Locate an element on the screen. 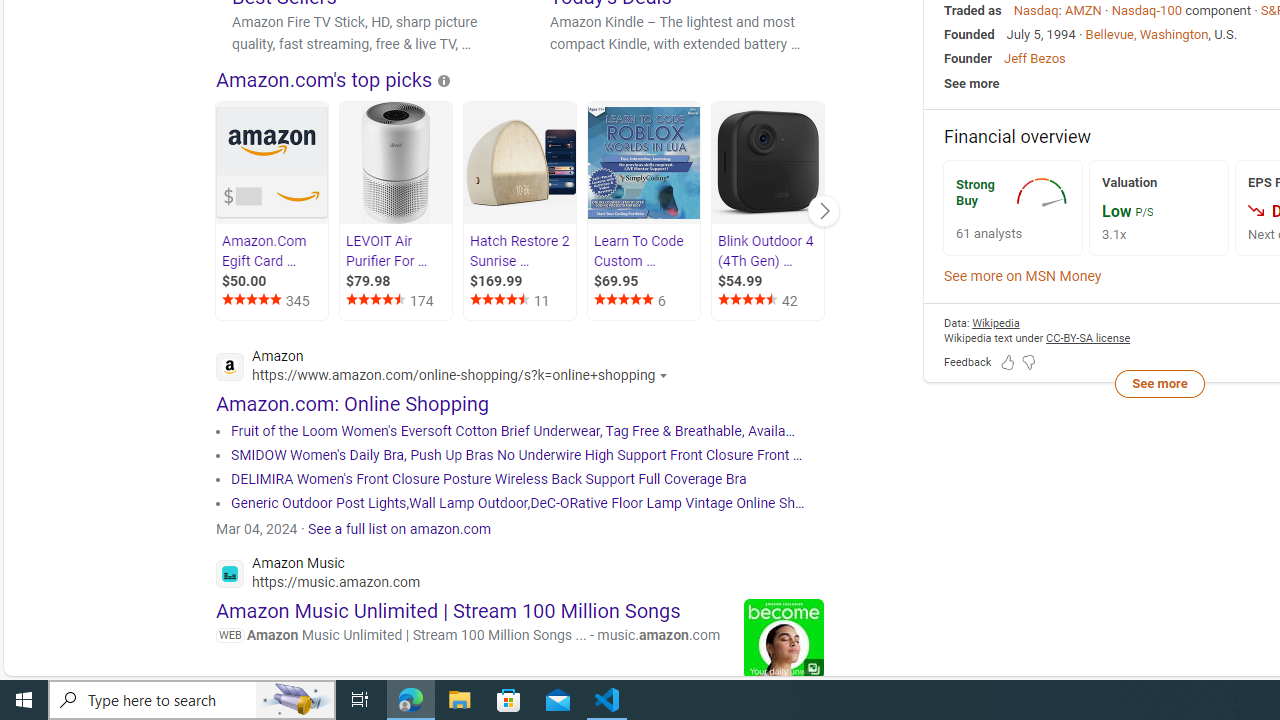 Image resolution: width=1280 pixels, height=720 pixels. Amazon is located at coordinates (447, 368).